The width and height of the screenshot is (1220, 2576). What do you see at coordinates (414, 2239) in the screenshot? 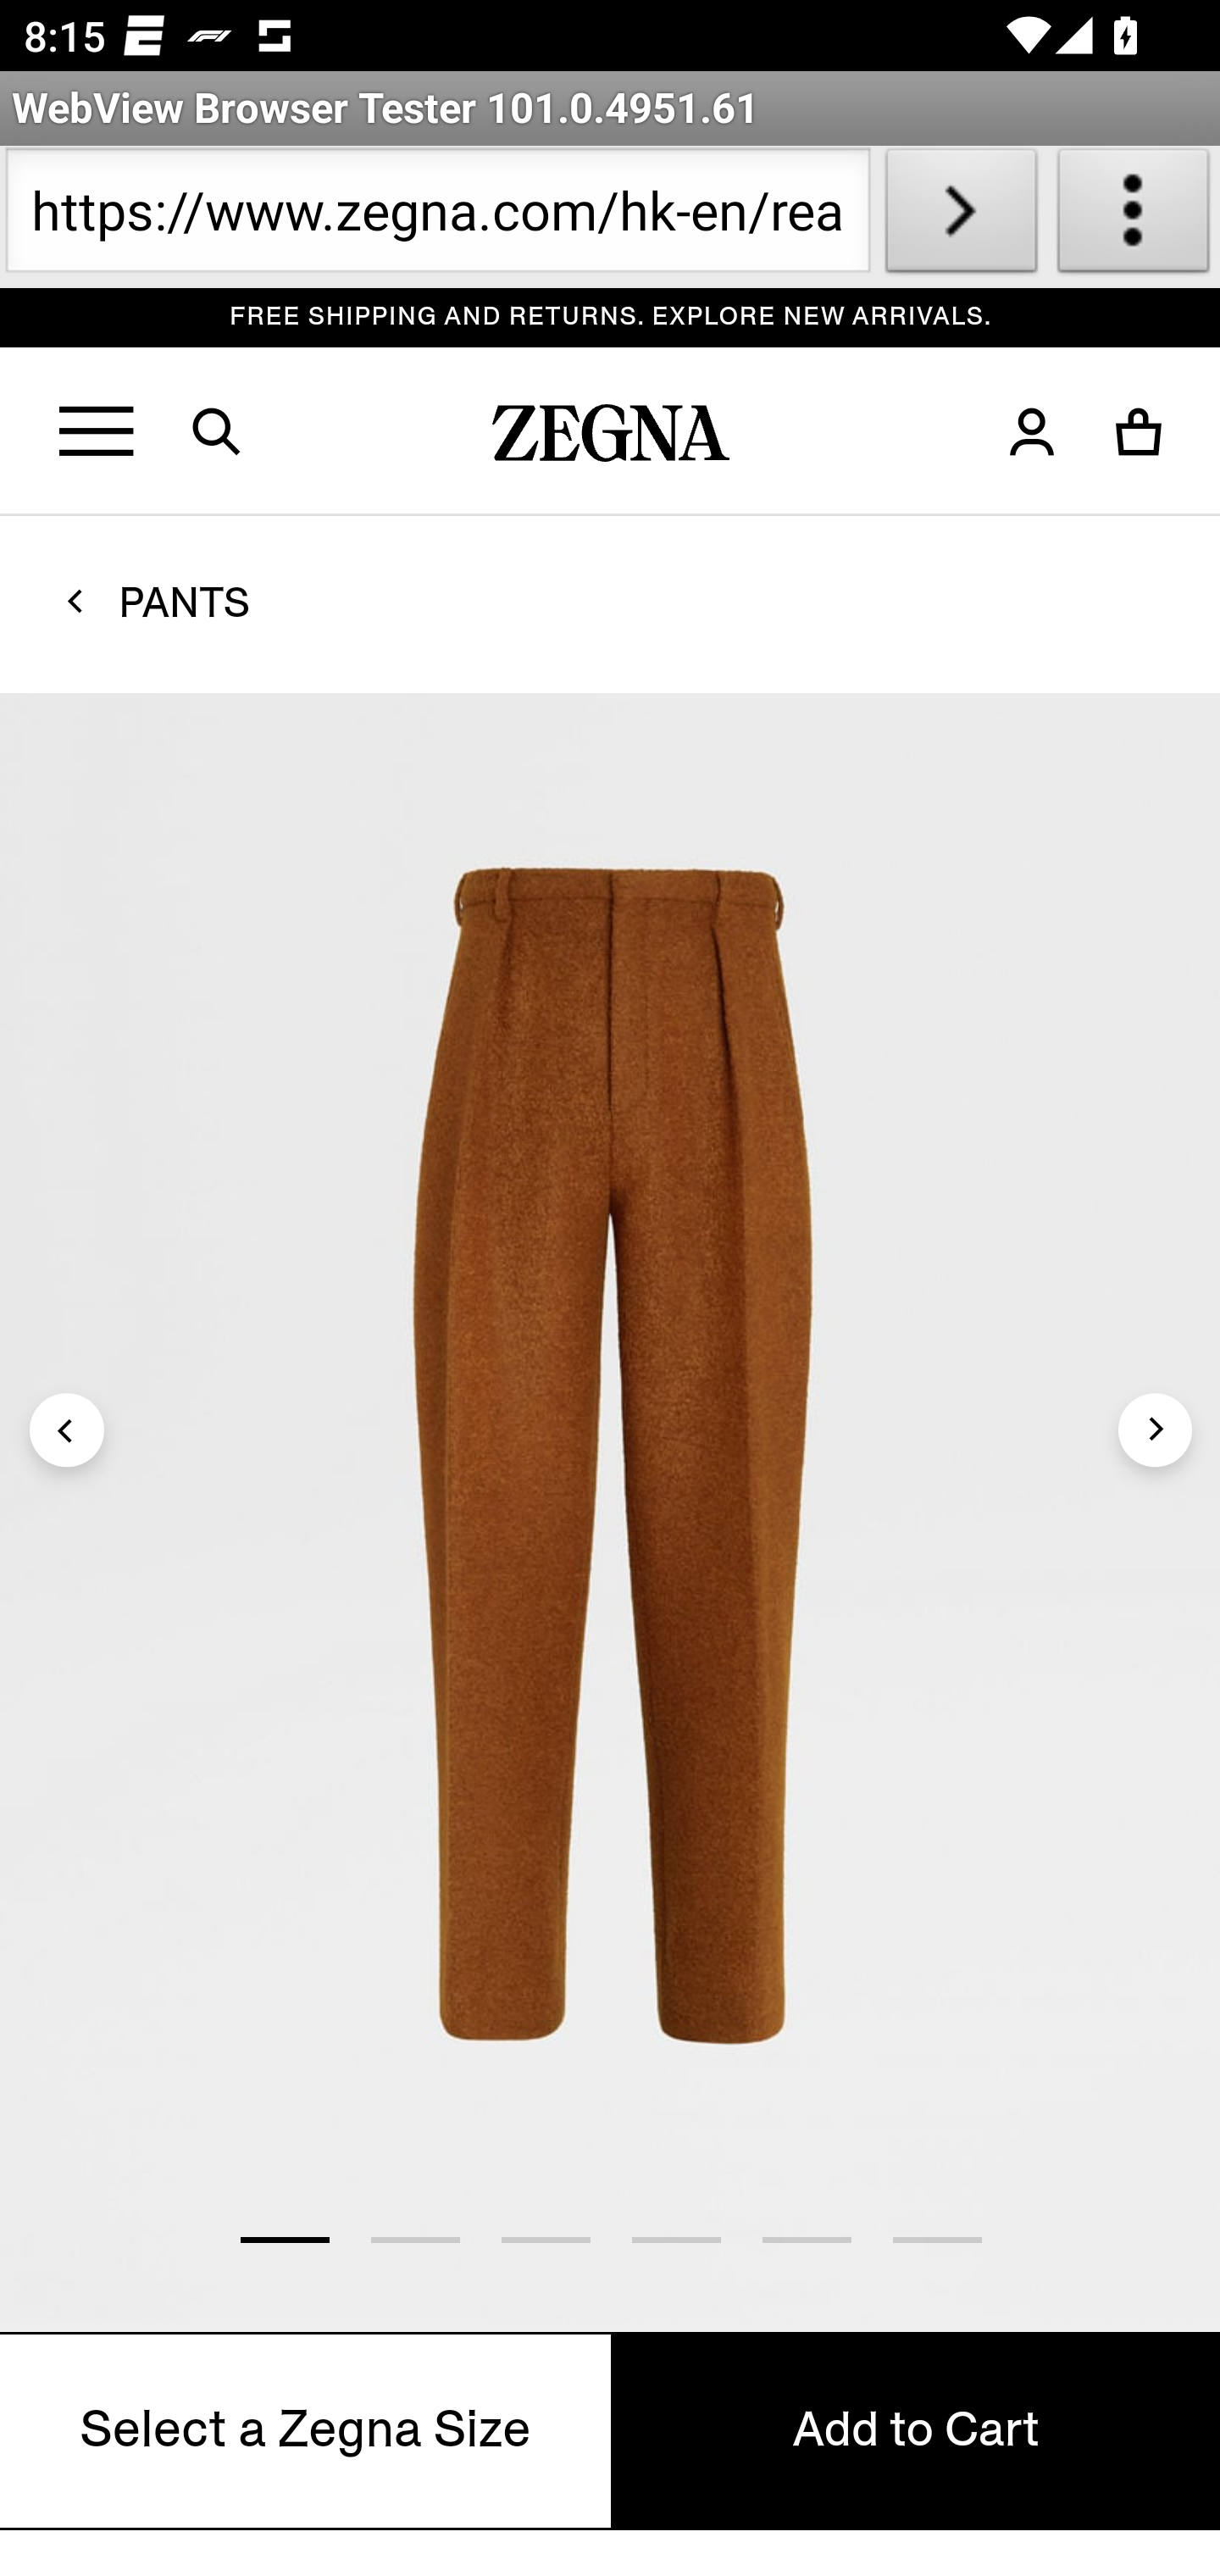
I see `Go to slide 2` at bounding box center [414, 2239].